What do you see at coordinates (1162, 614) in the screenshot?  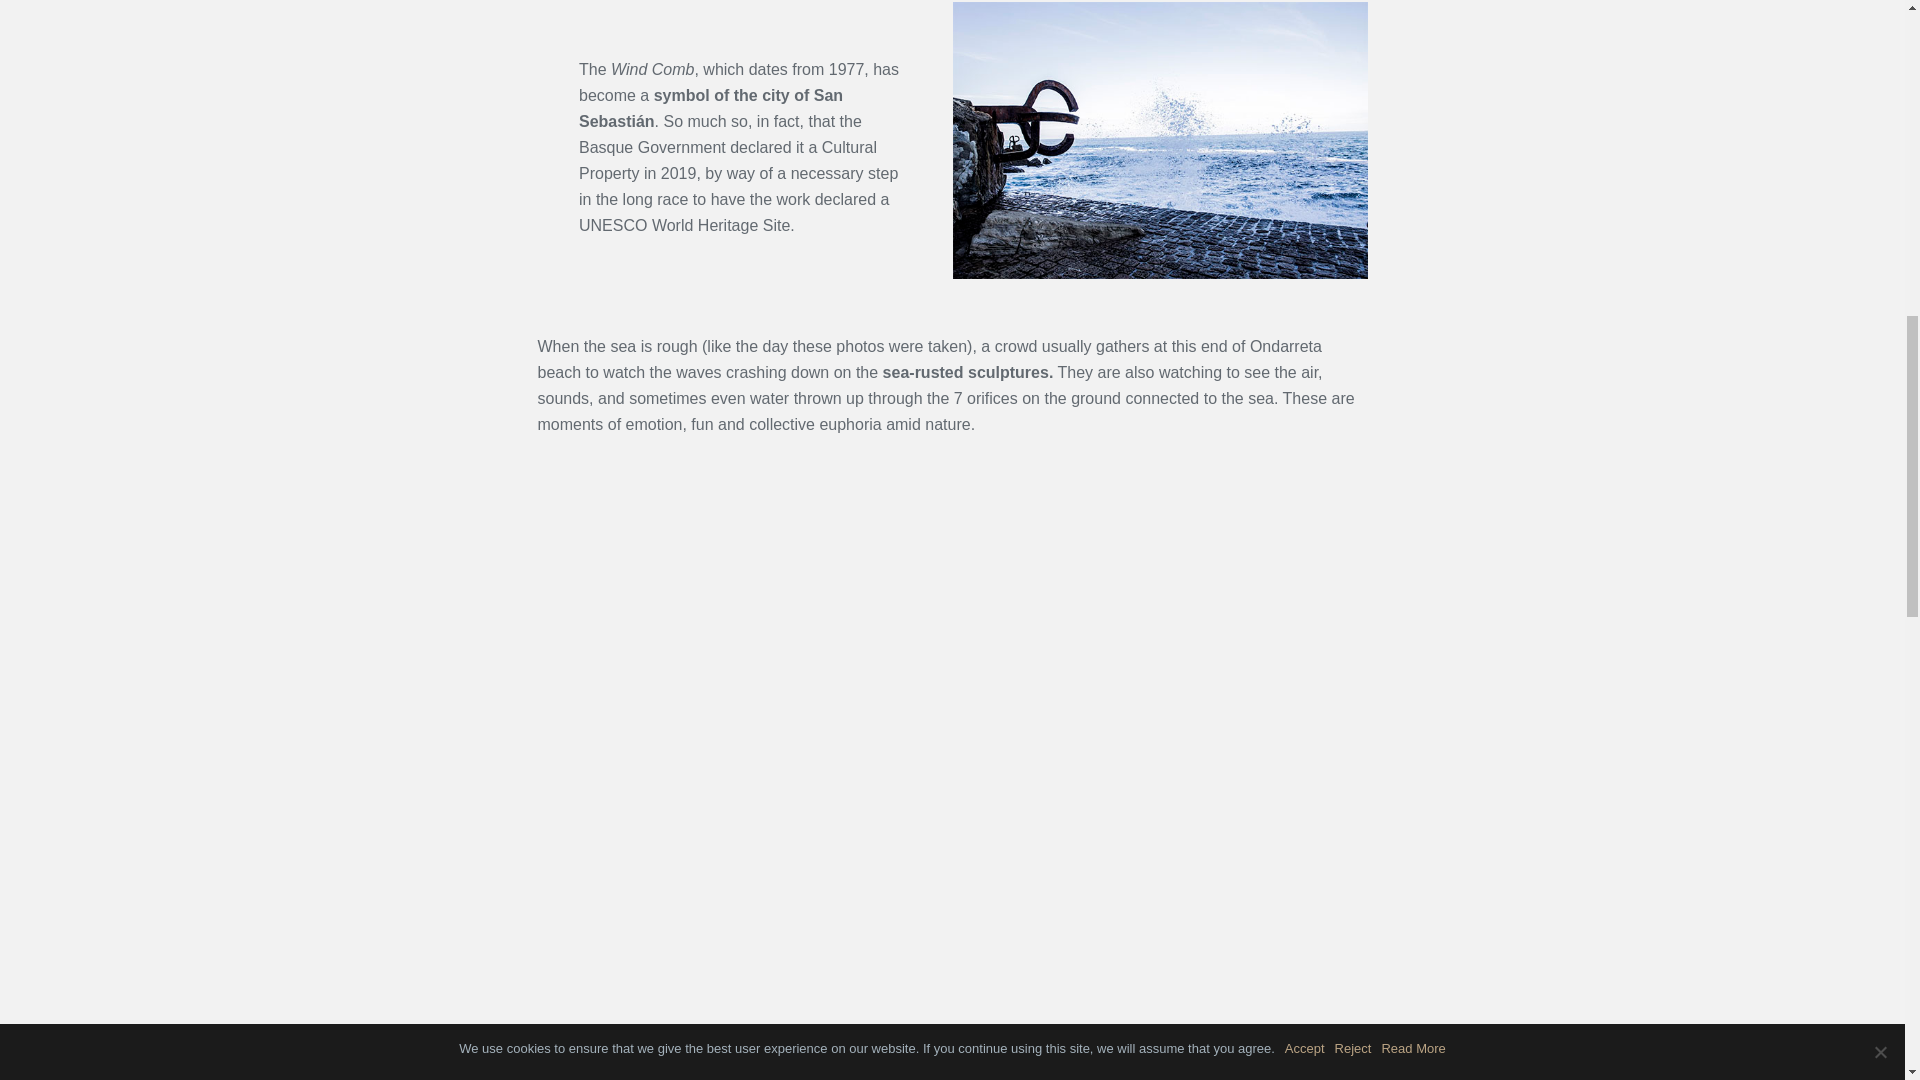 I see `Serie Peine del Viento ahora con la ola encima` at bounding box center [1162, 614].